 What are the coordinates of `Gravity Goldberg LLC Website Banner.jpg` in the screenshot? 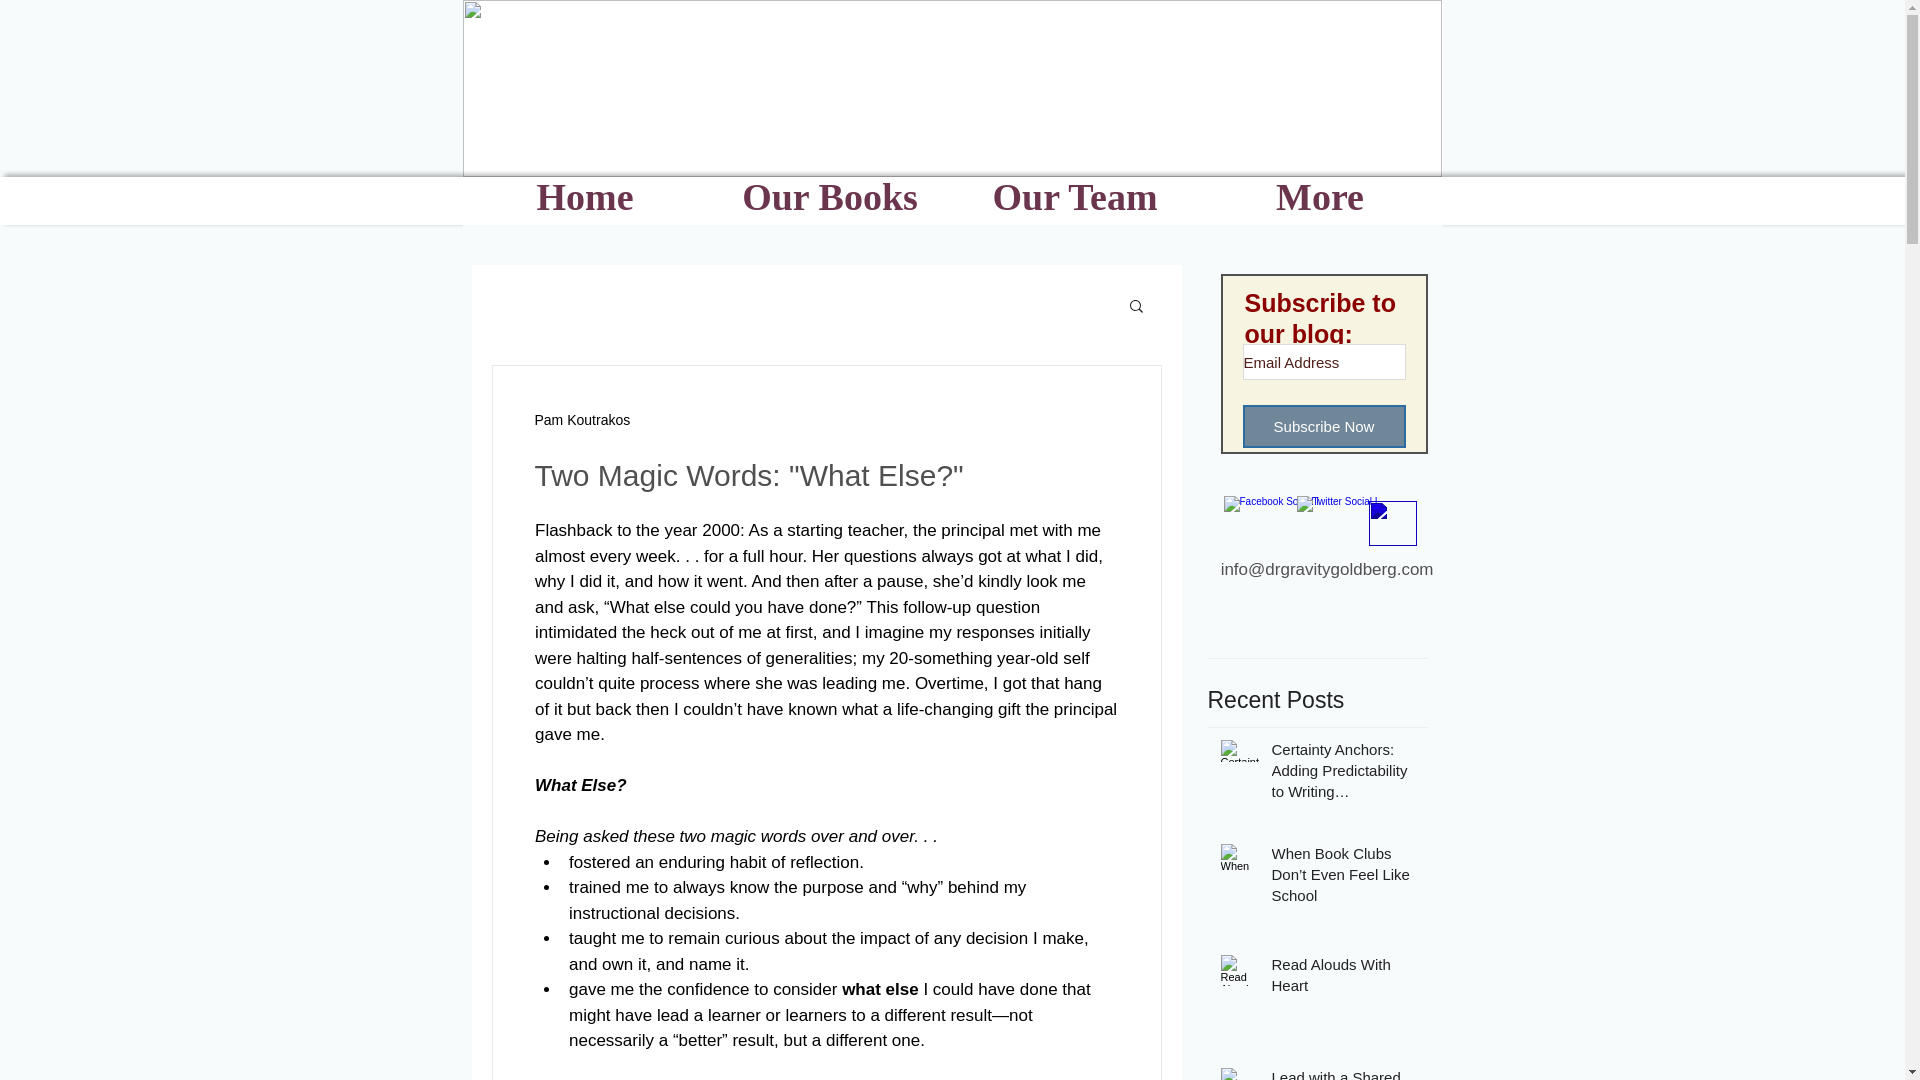 It's located at (952, 88).